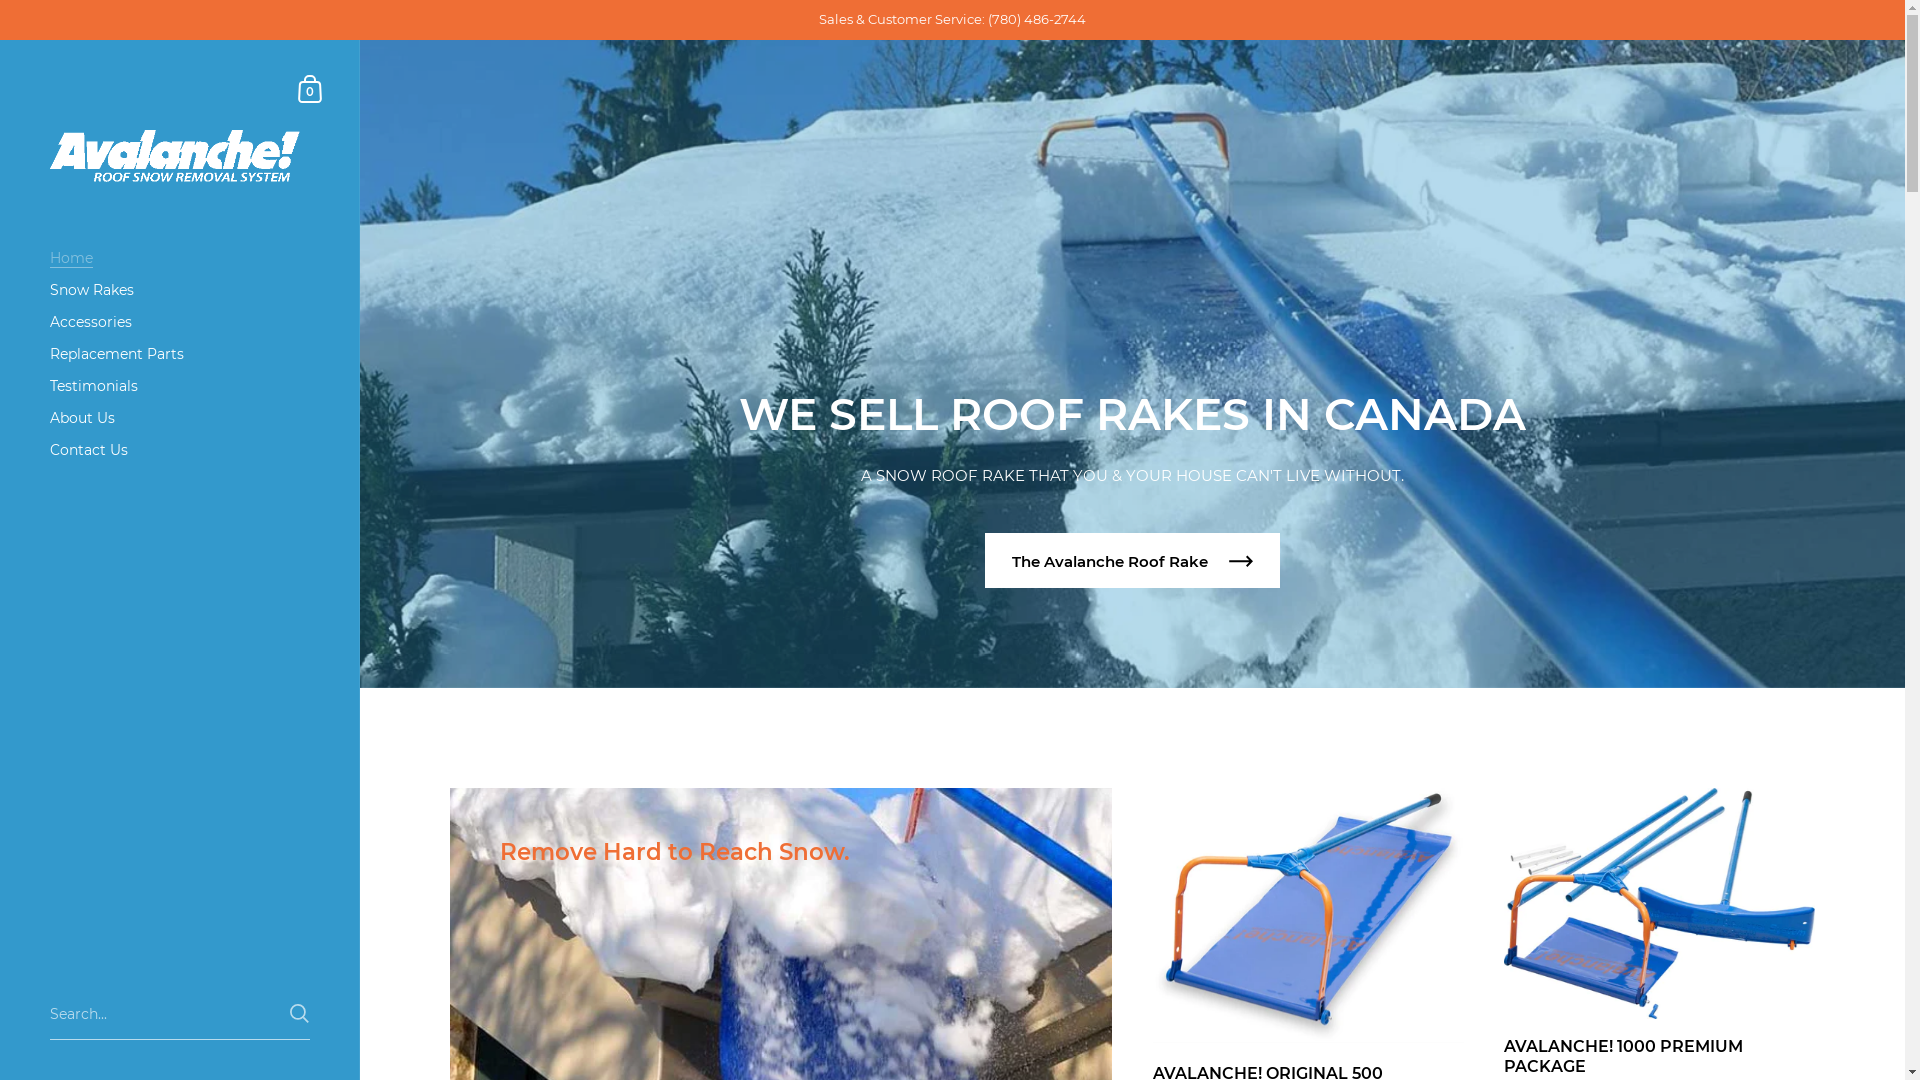 The image size is (1920, 1080). I want to click on Contact Us, so click(180, 450).